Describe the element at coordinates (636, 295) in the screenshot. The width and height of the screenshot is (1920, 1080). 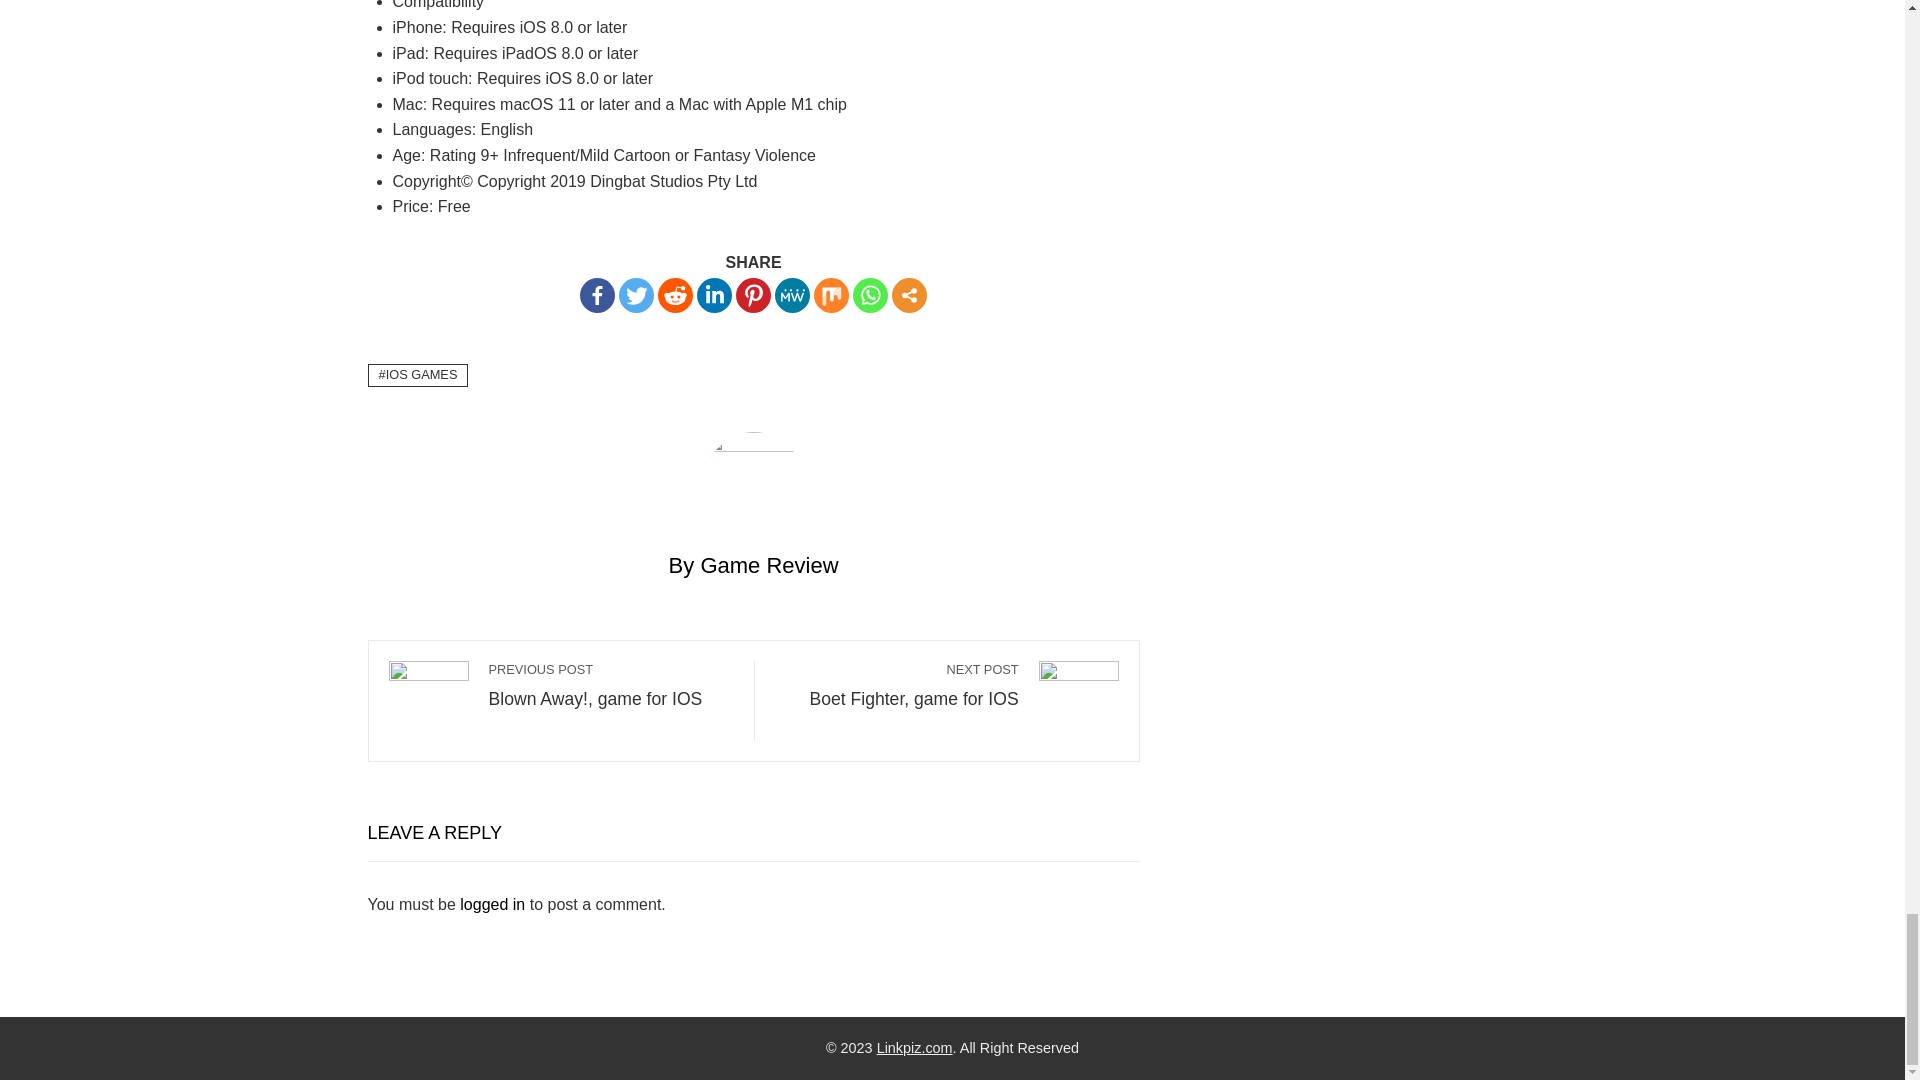
I see `Twitter` at that location.